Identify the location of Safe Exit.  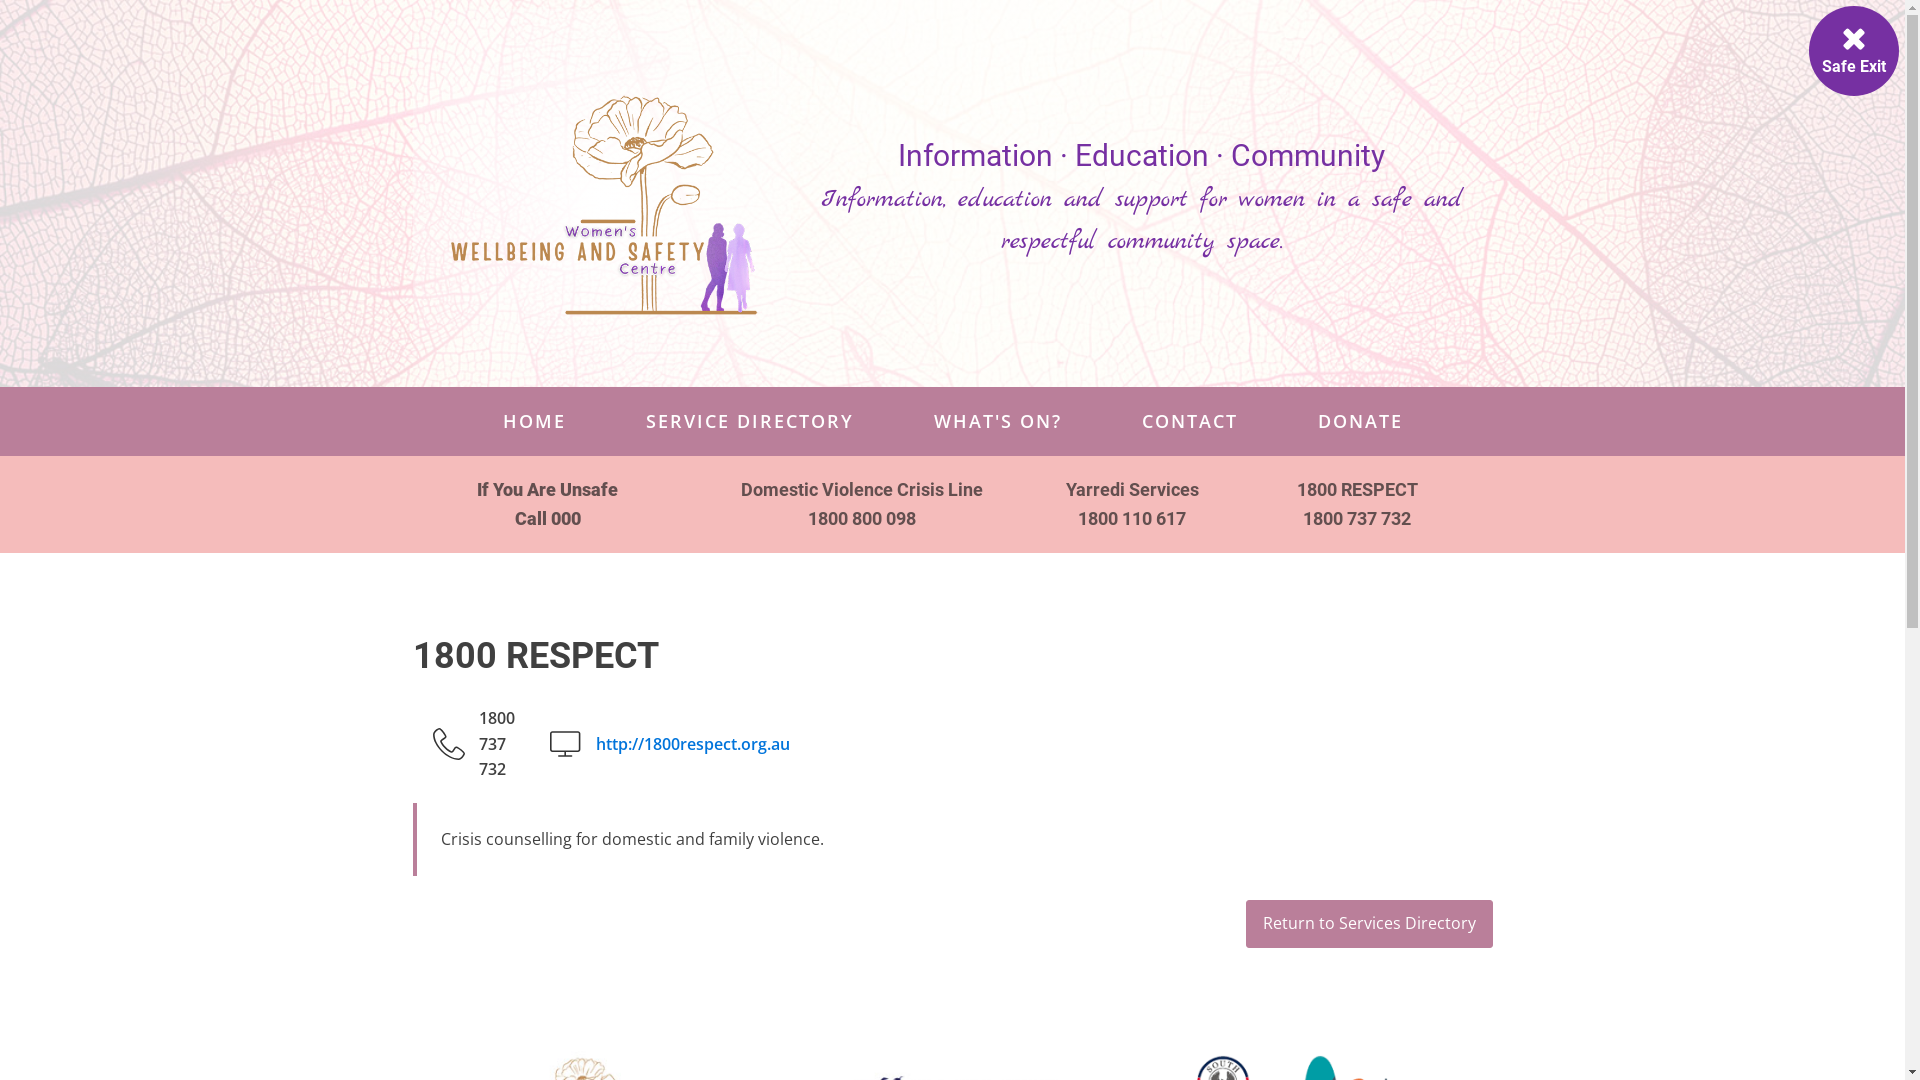
(1854, 51).